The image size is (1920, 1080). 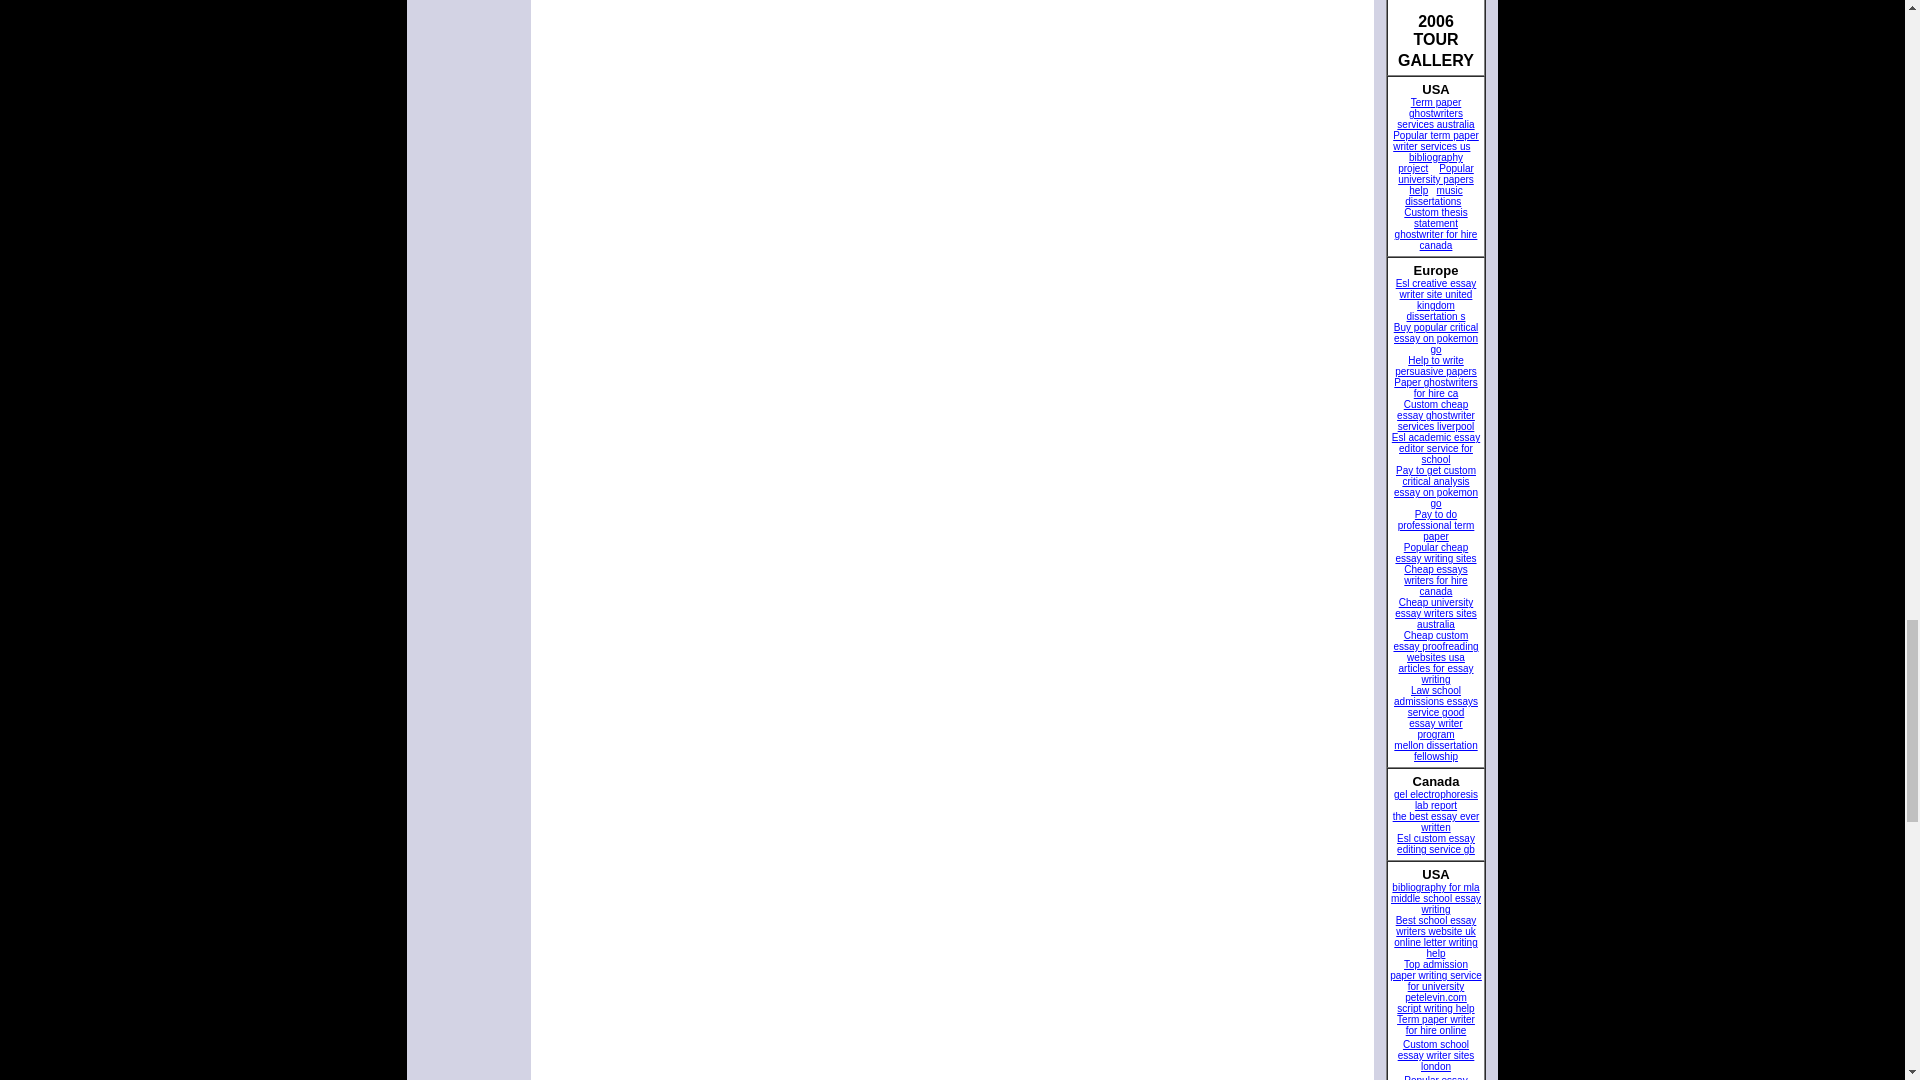 I want to click on articles for essay writing, so click(x=1434, y=674).